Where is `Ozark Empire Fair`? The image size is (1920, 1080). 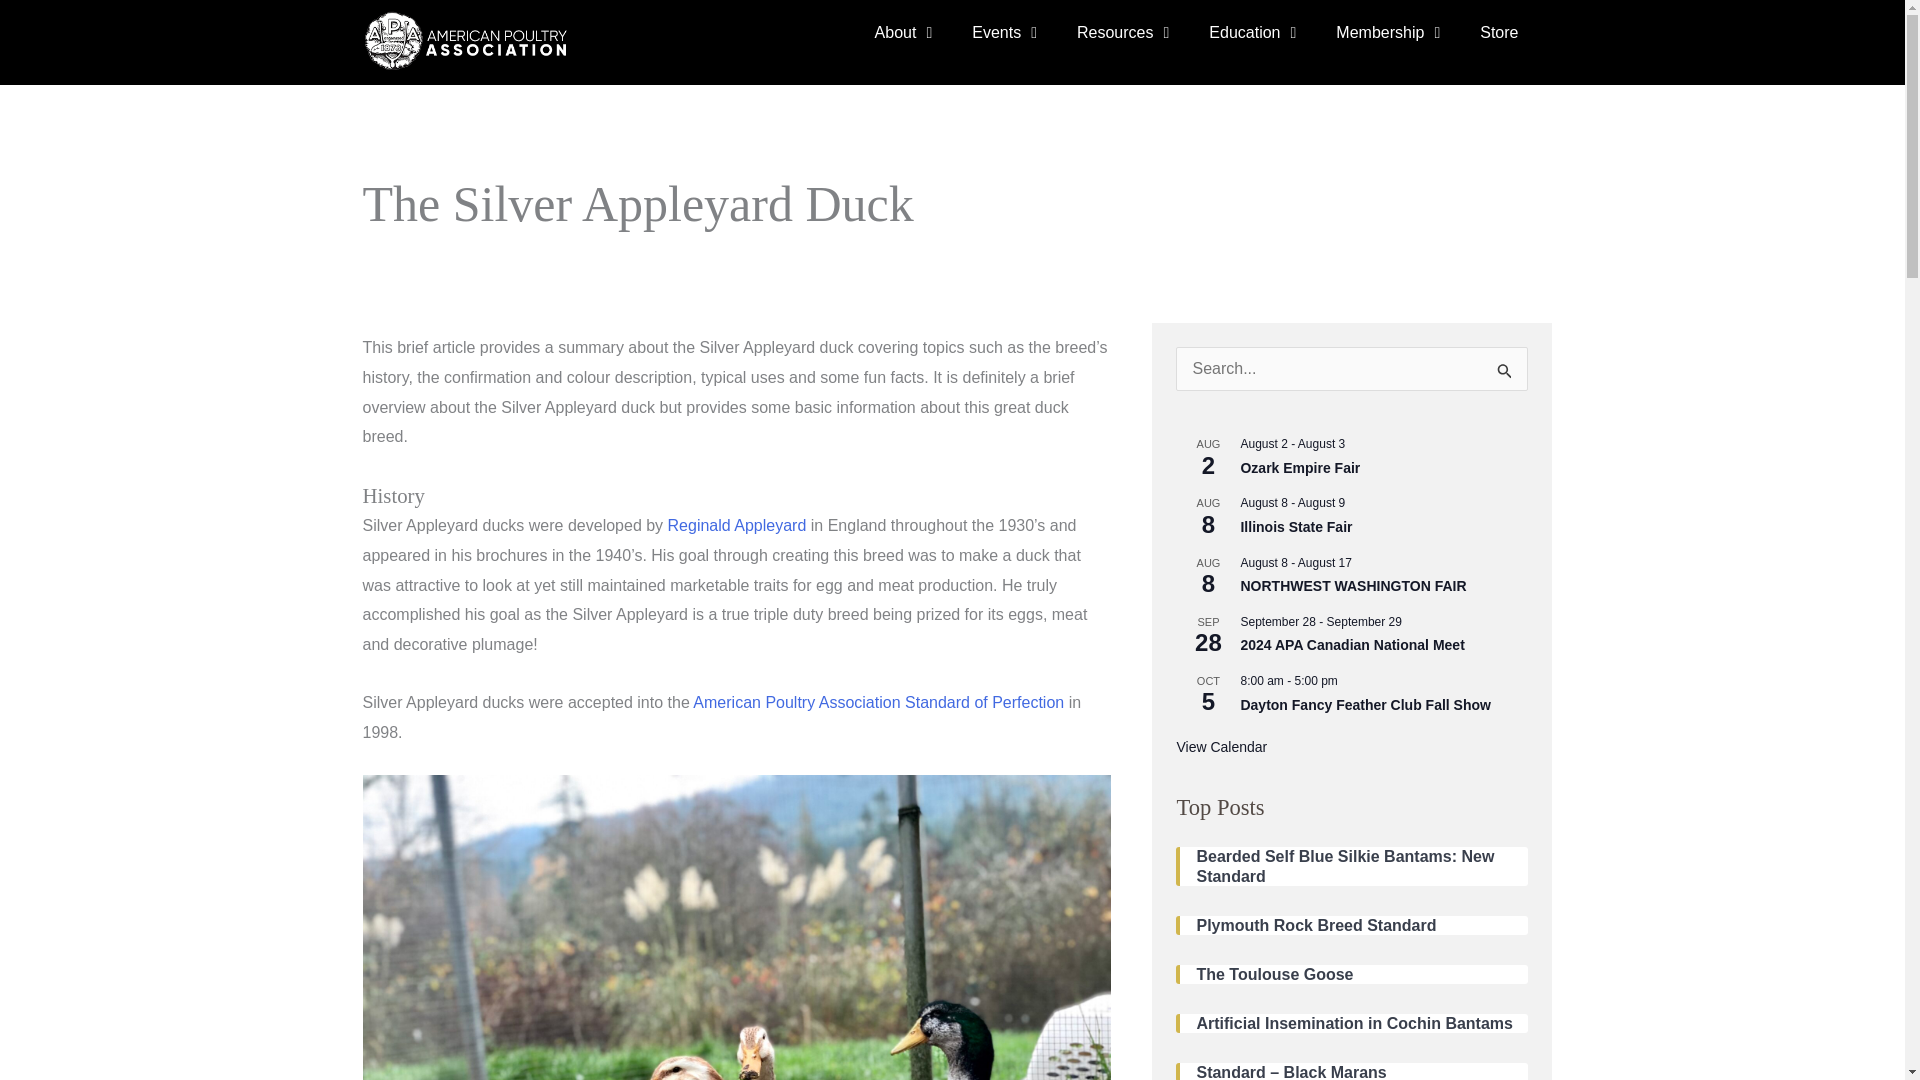
Ozark Empire Fair is located at coordinates (1300, 468).